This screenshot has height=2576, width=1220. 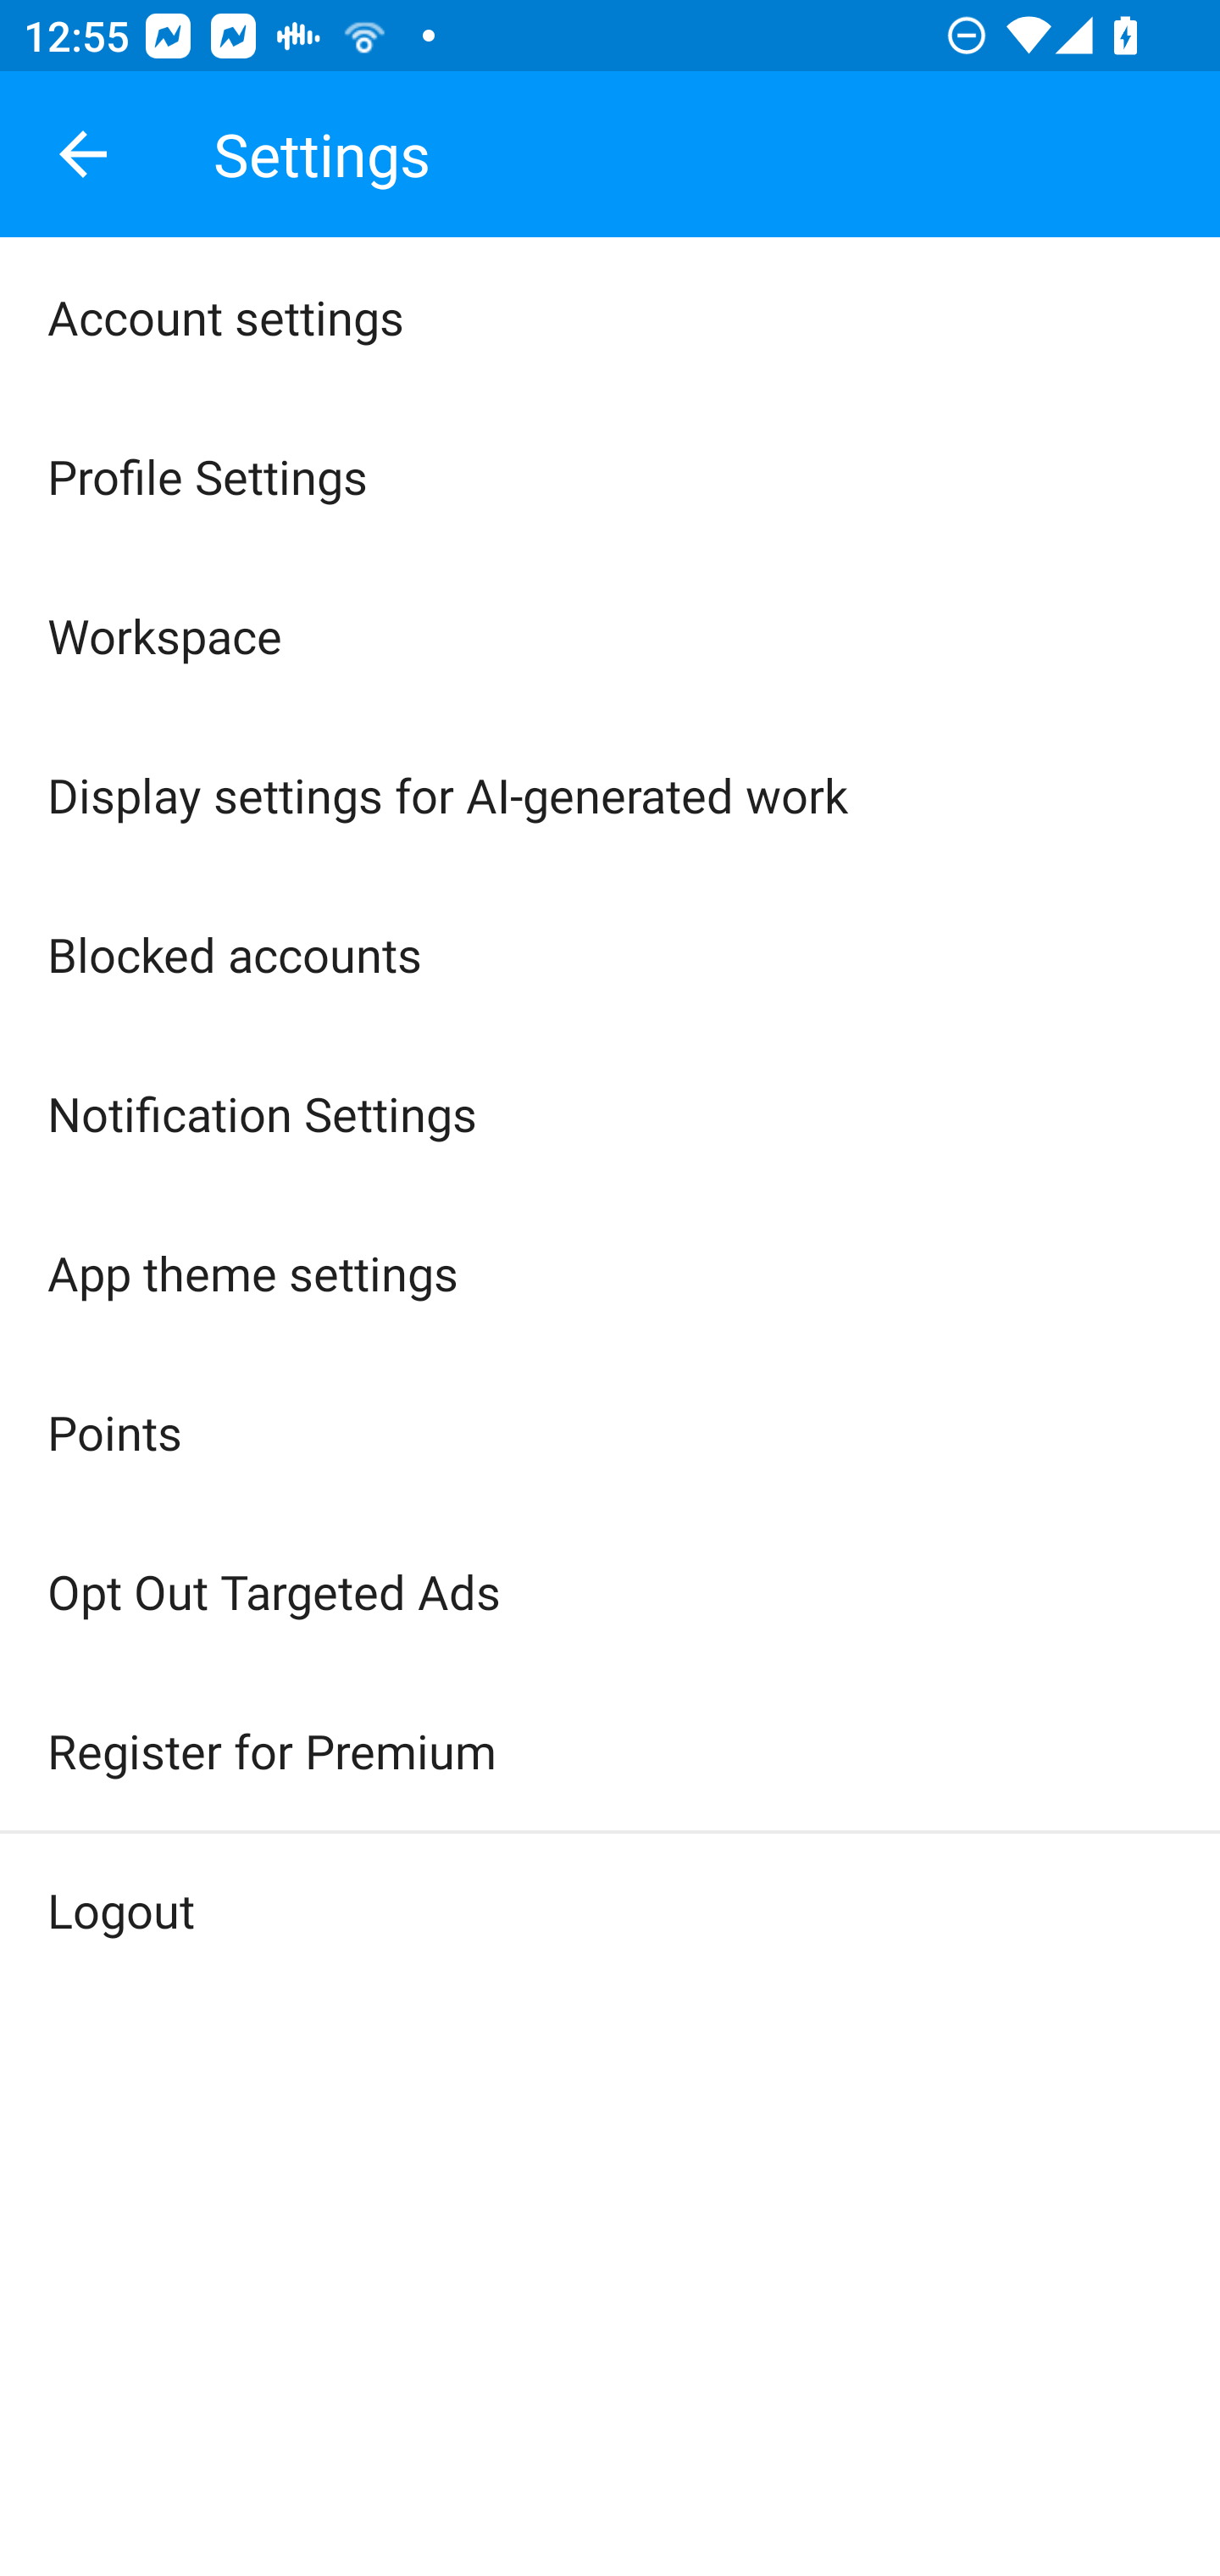 I want to click on App theme settings, so click(x=610, y=1273).